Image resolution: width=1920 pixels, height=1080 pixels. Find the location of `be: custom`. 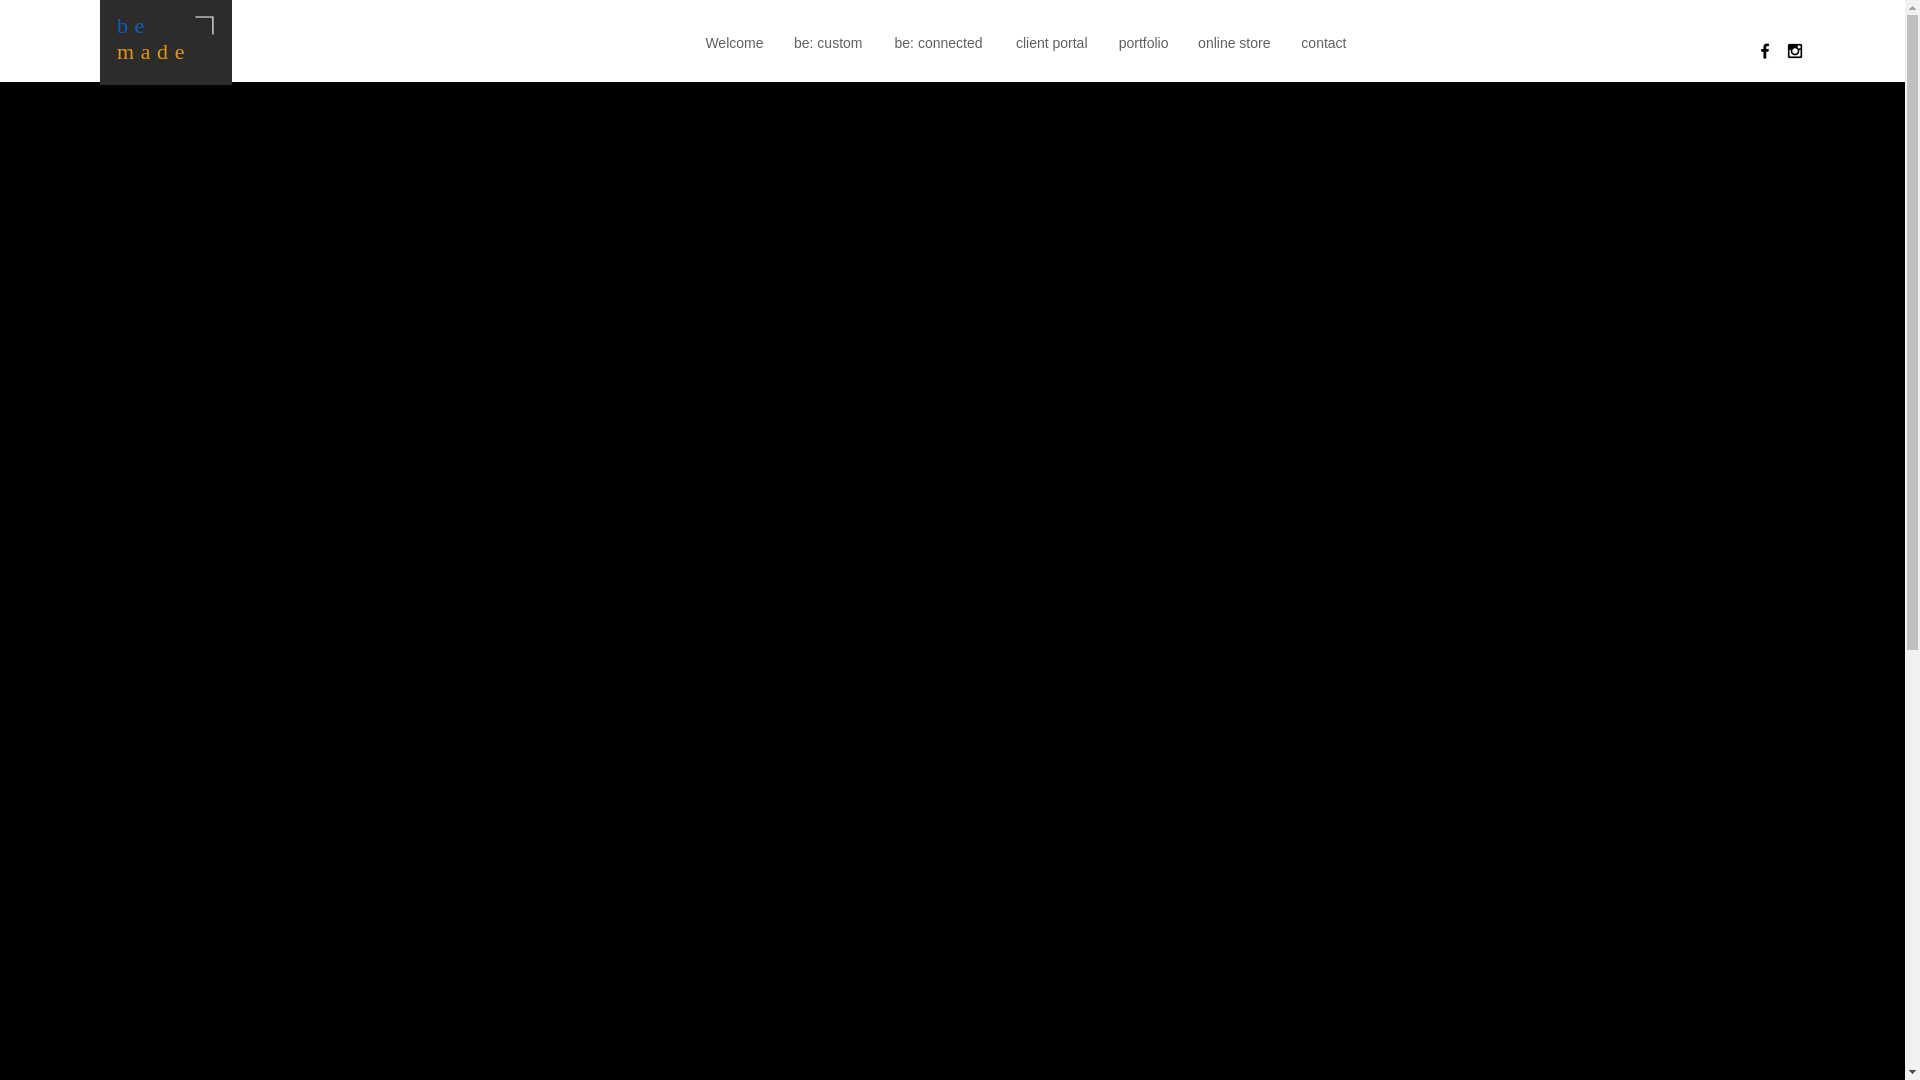

be: custom is located at coordinates (825, 42).